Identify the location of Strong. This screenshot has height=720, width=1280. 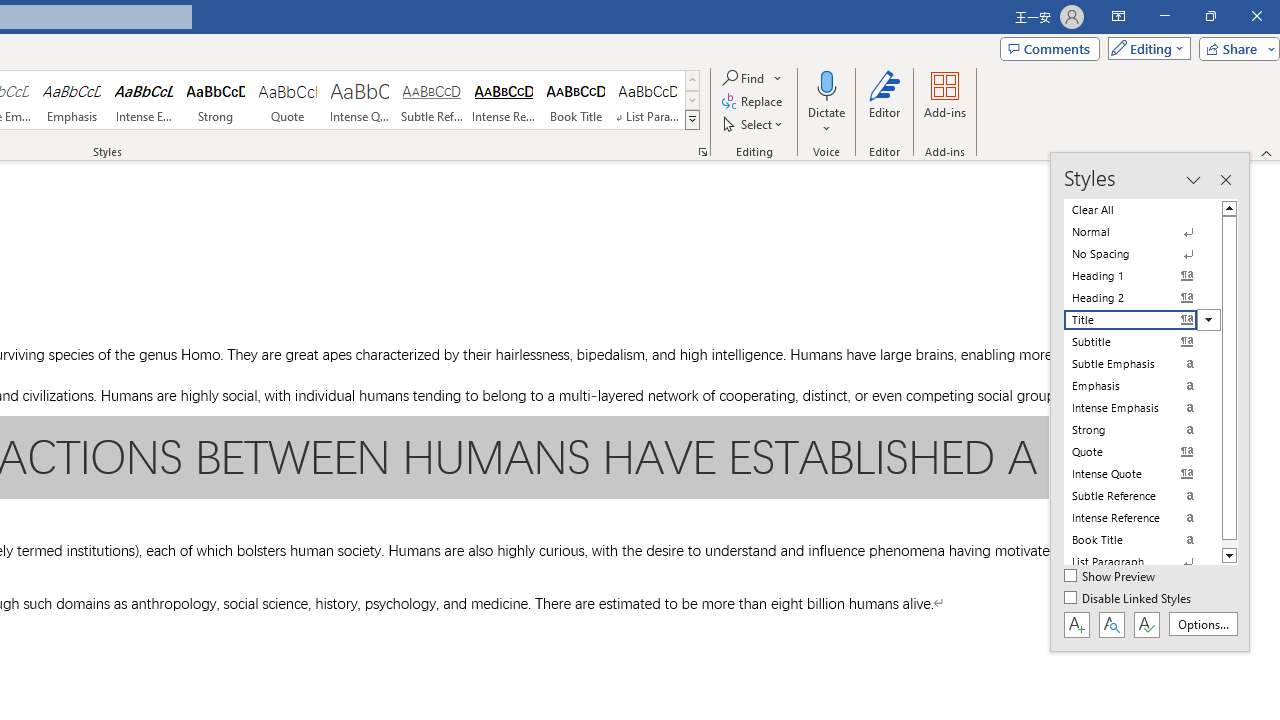
(216, 100).